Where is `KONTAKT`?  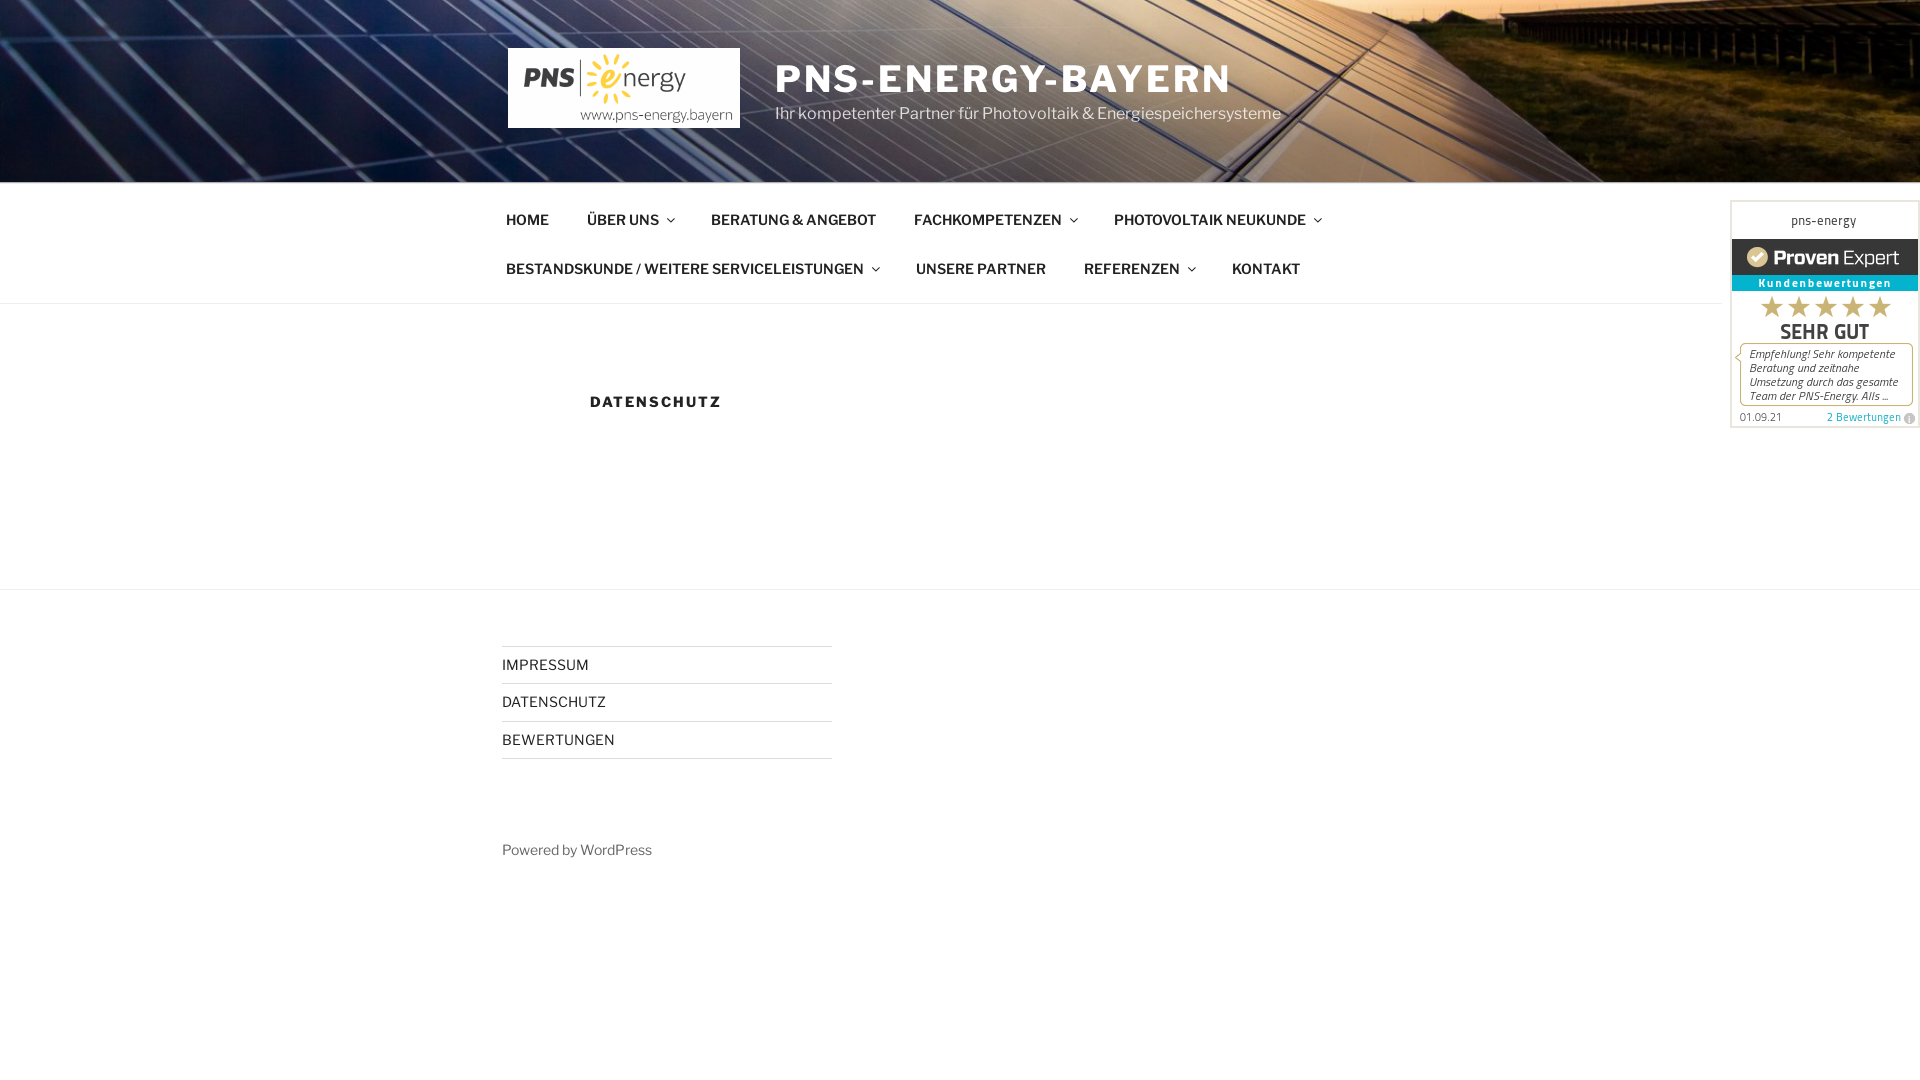
KONTAKT is located at coordinates (1266, 268).